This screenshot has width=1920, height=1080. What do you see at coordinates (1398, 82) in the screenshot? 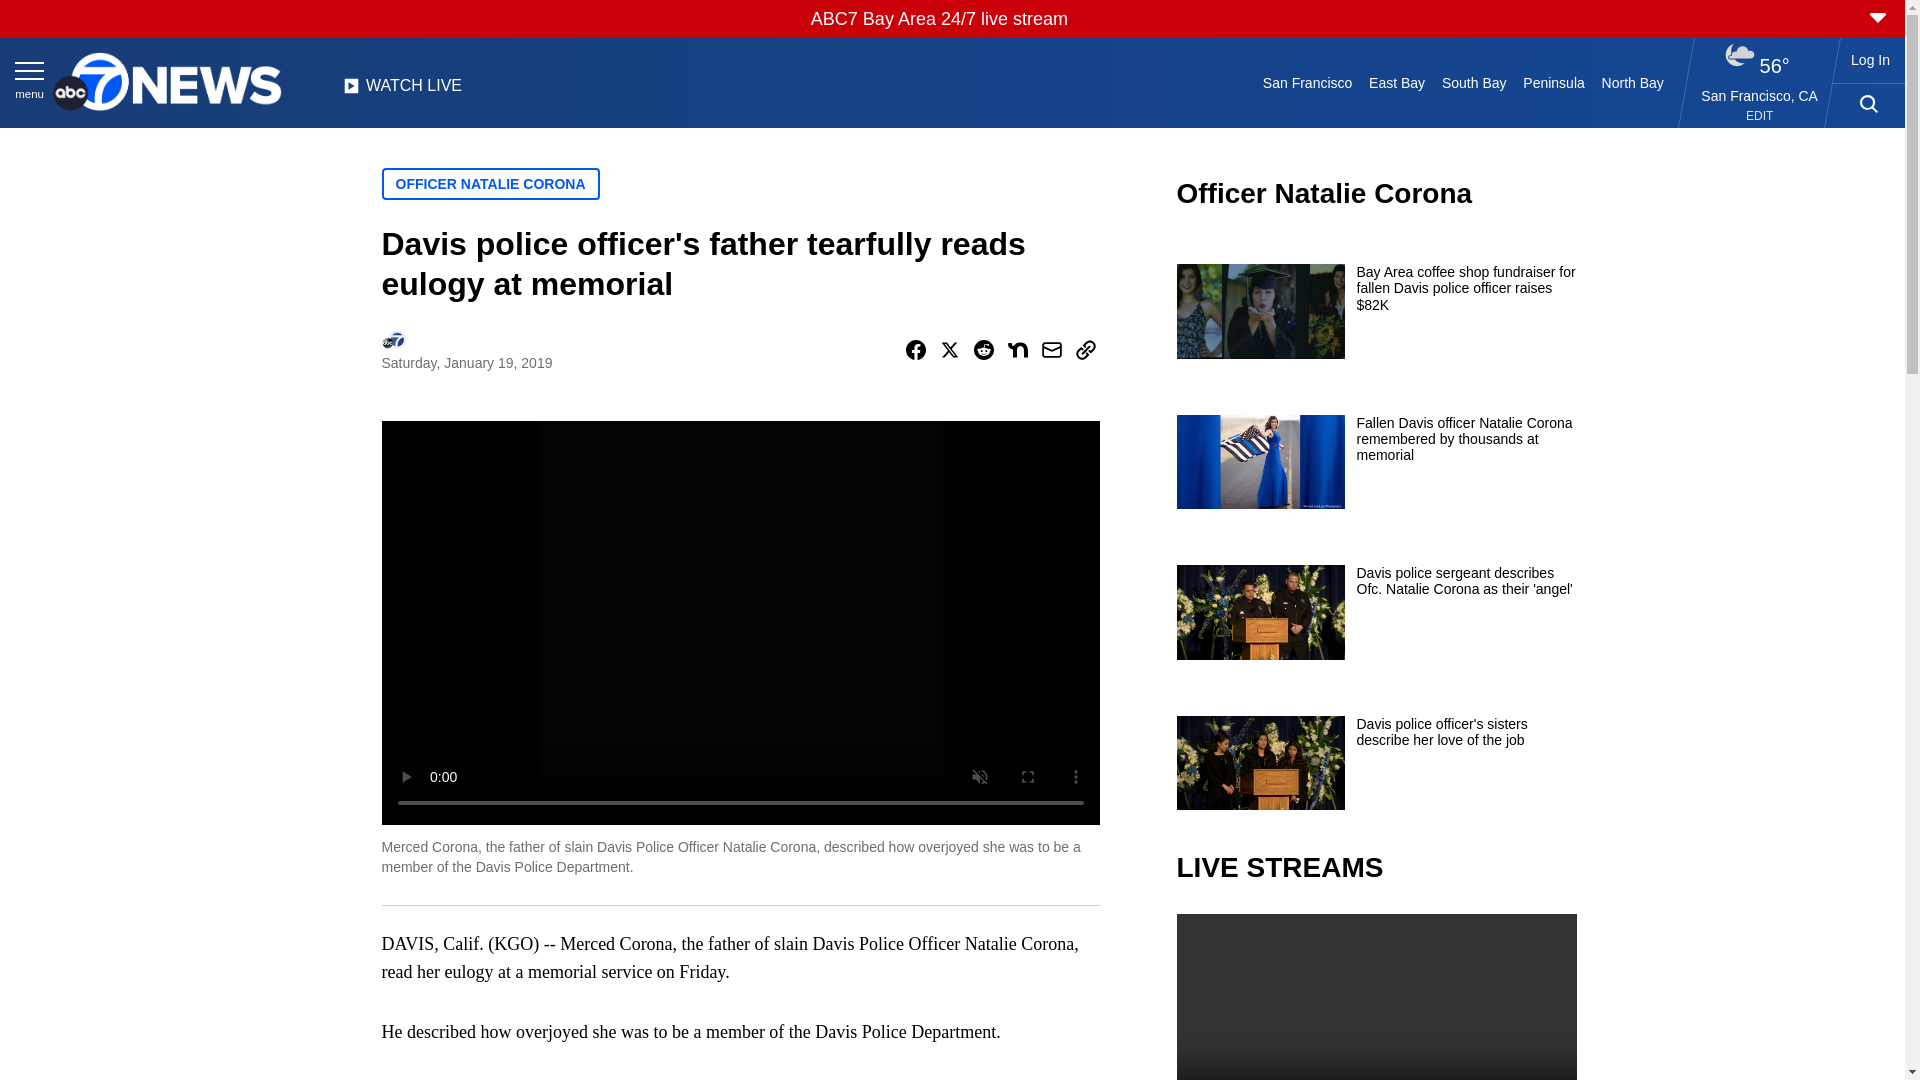
I see `East Bay` at bounding box center [1398, 82].